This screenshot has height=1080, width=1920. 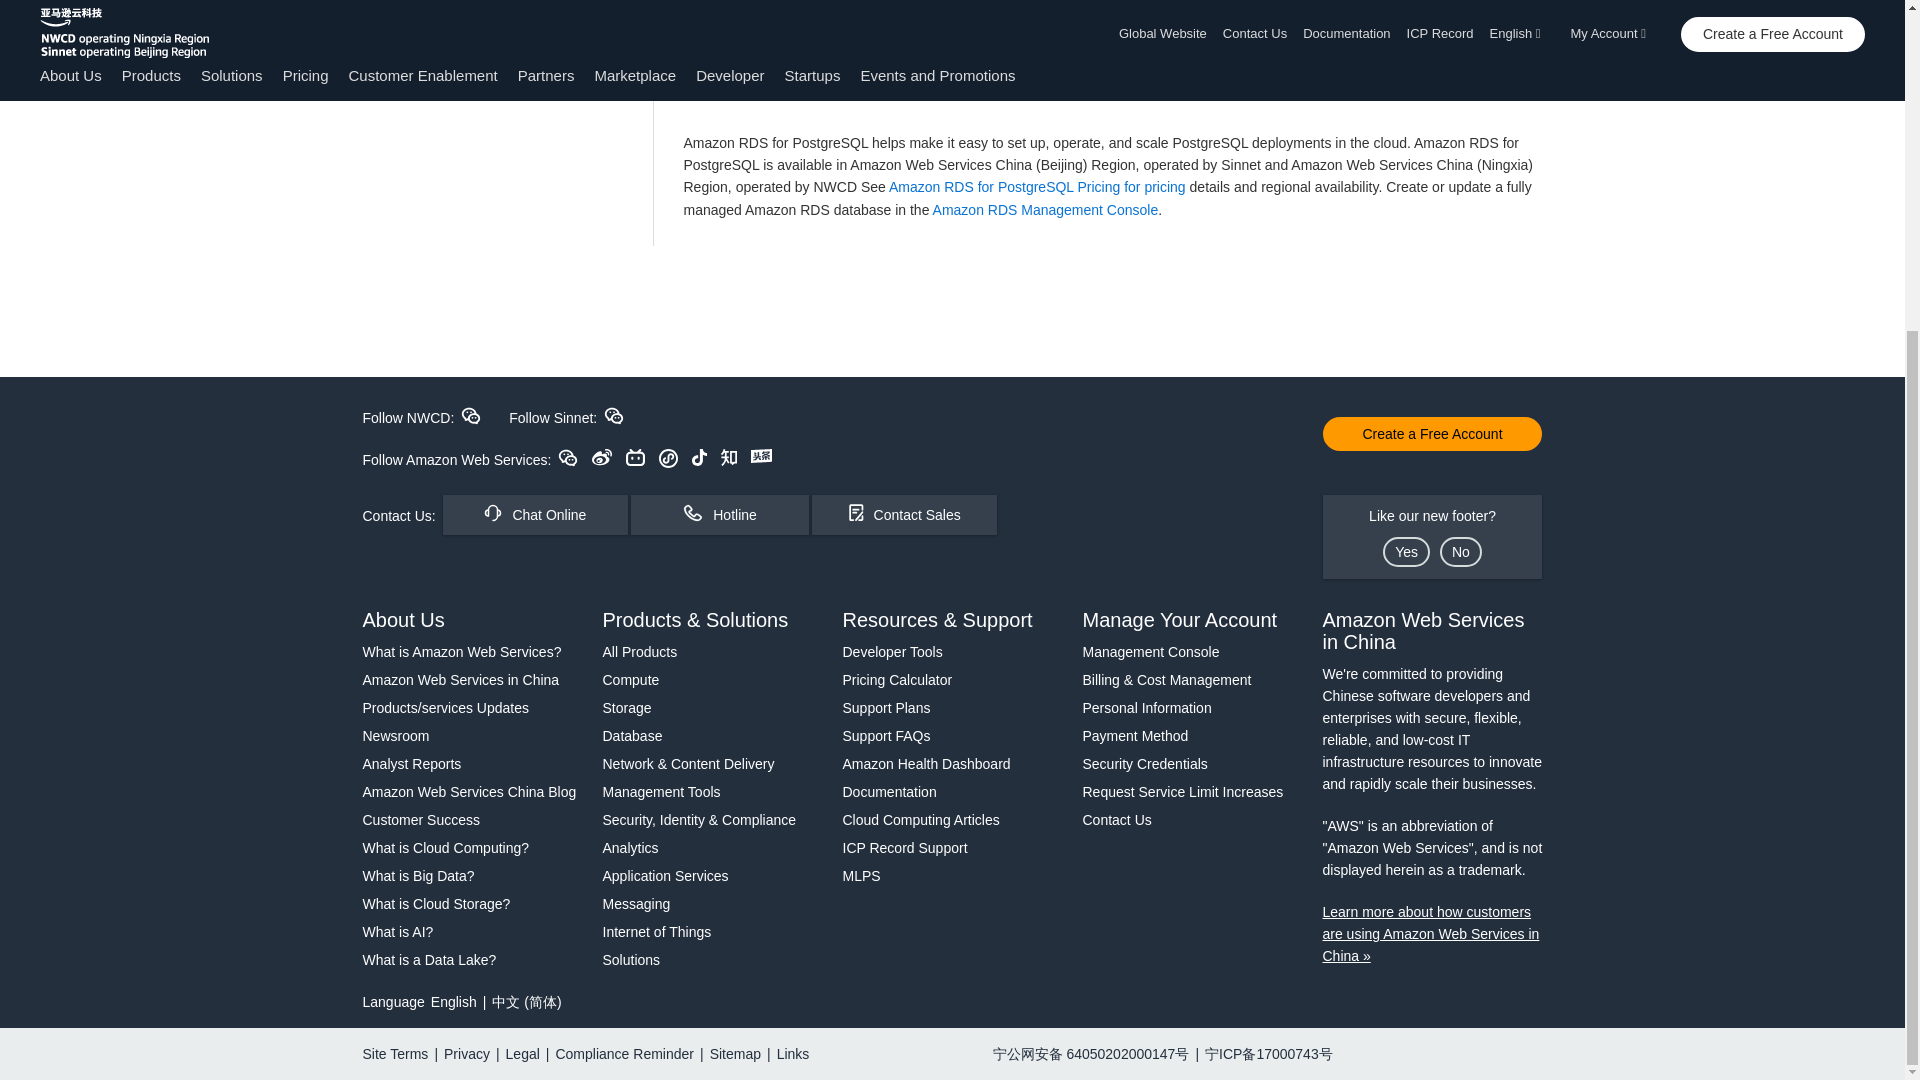 What do you see at coordinates (568, 458) in the screenshot?
I see `WeChat public account` at bounding box center [568, 458].